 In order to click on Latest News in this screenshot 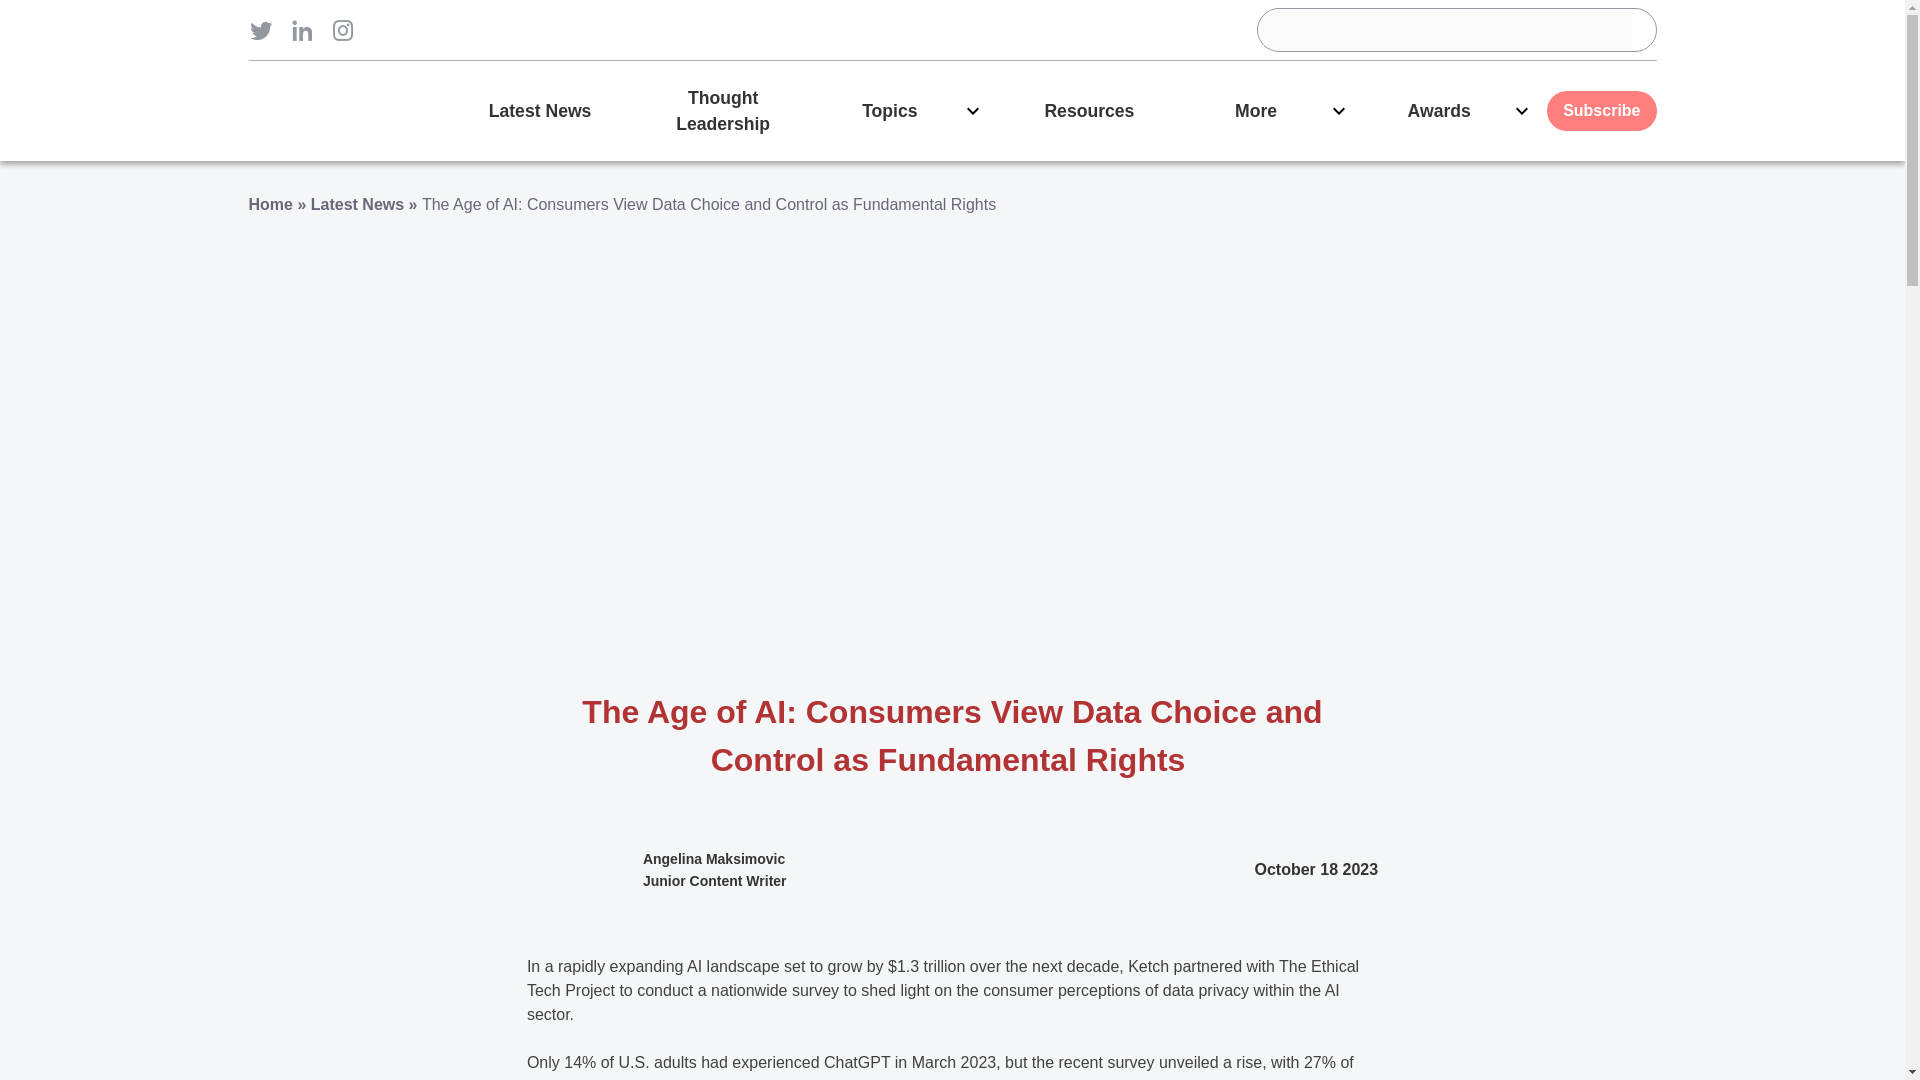, I will do `click(539, 110)`.